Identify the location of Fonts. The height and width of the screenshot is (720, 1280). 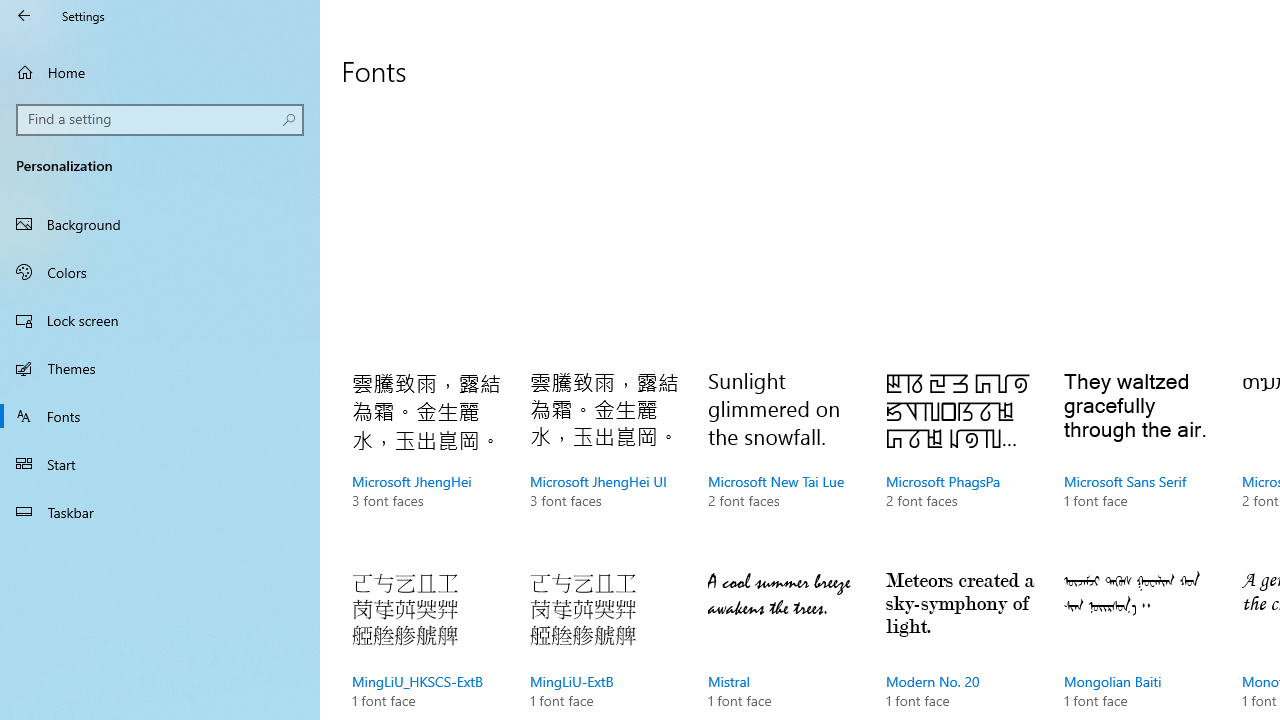
(160, 415).